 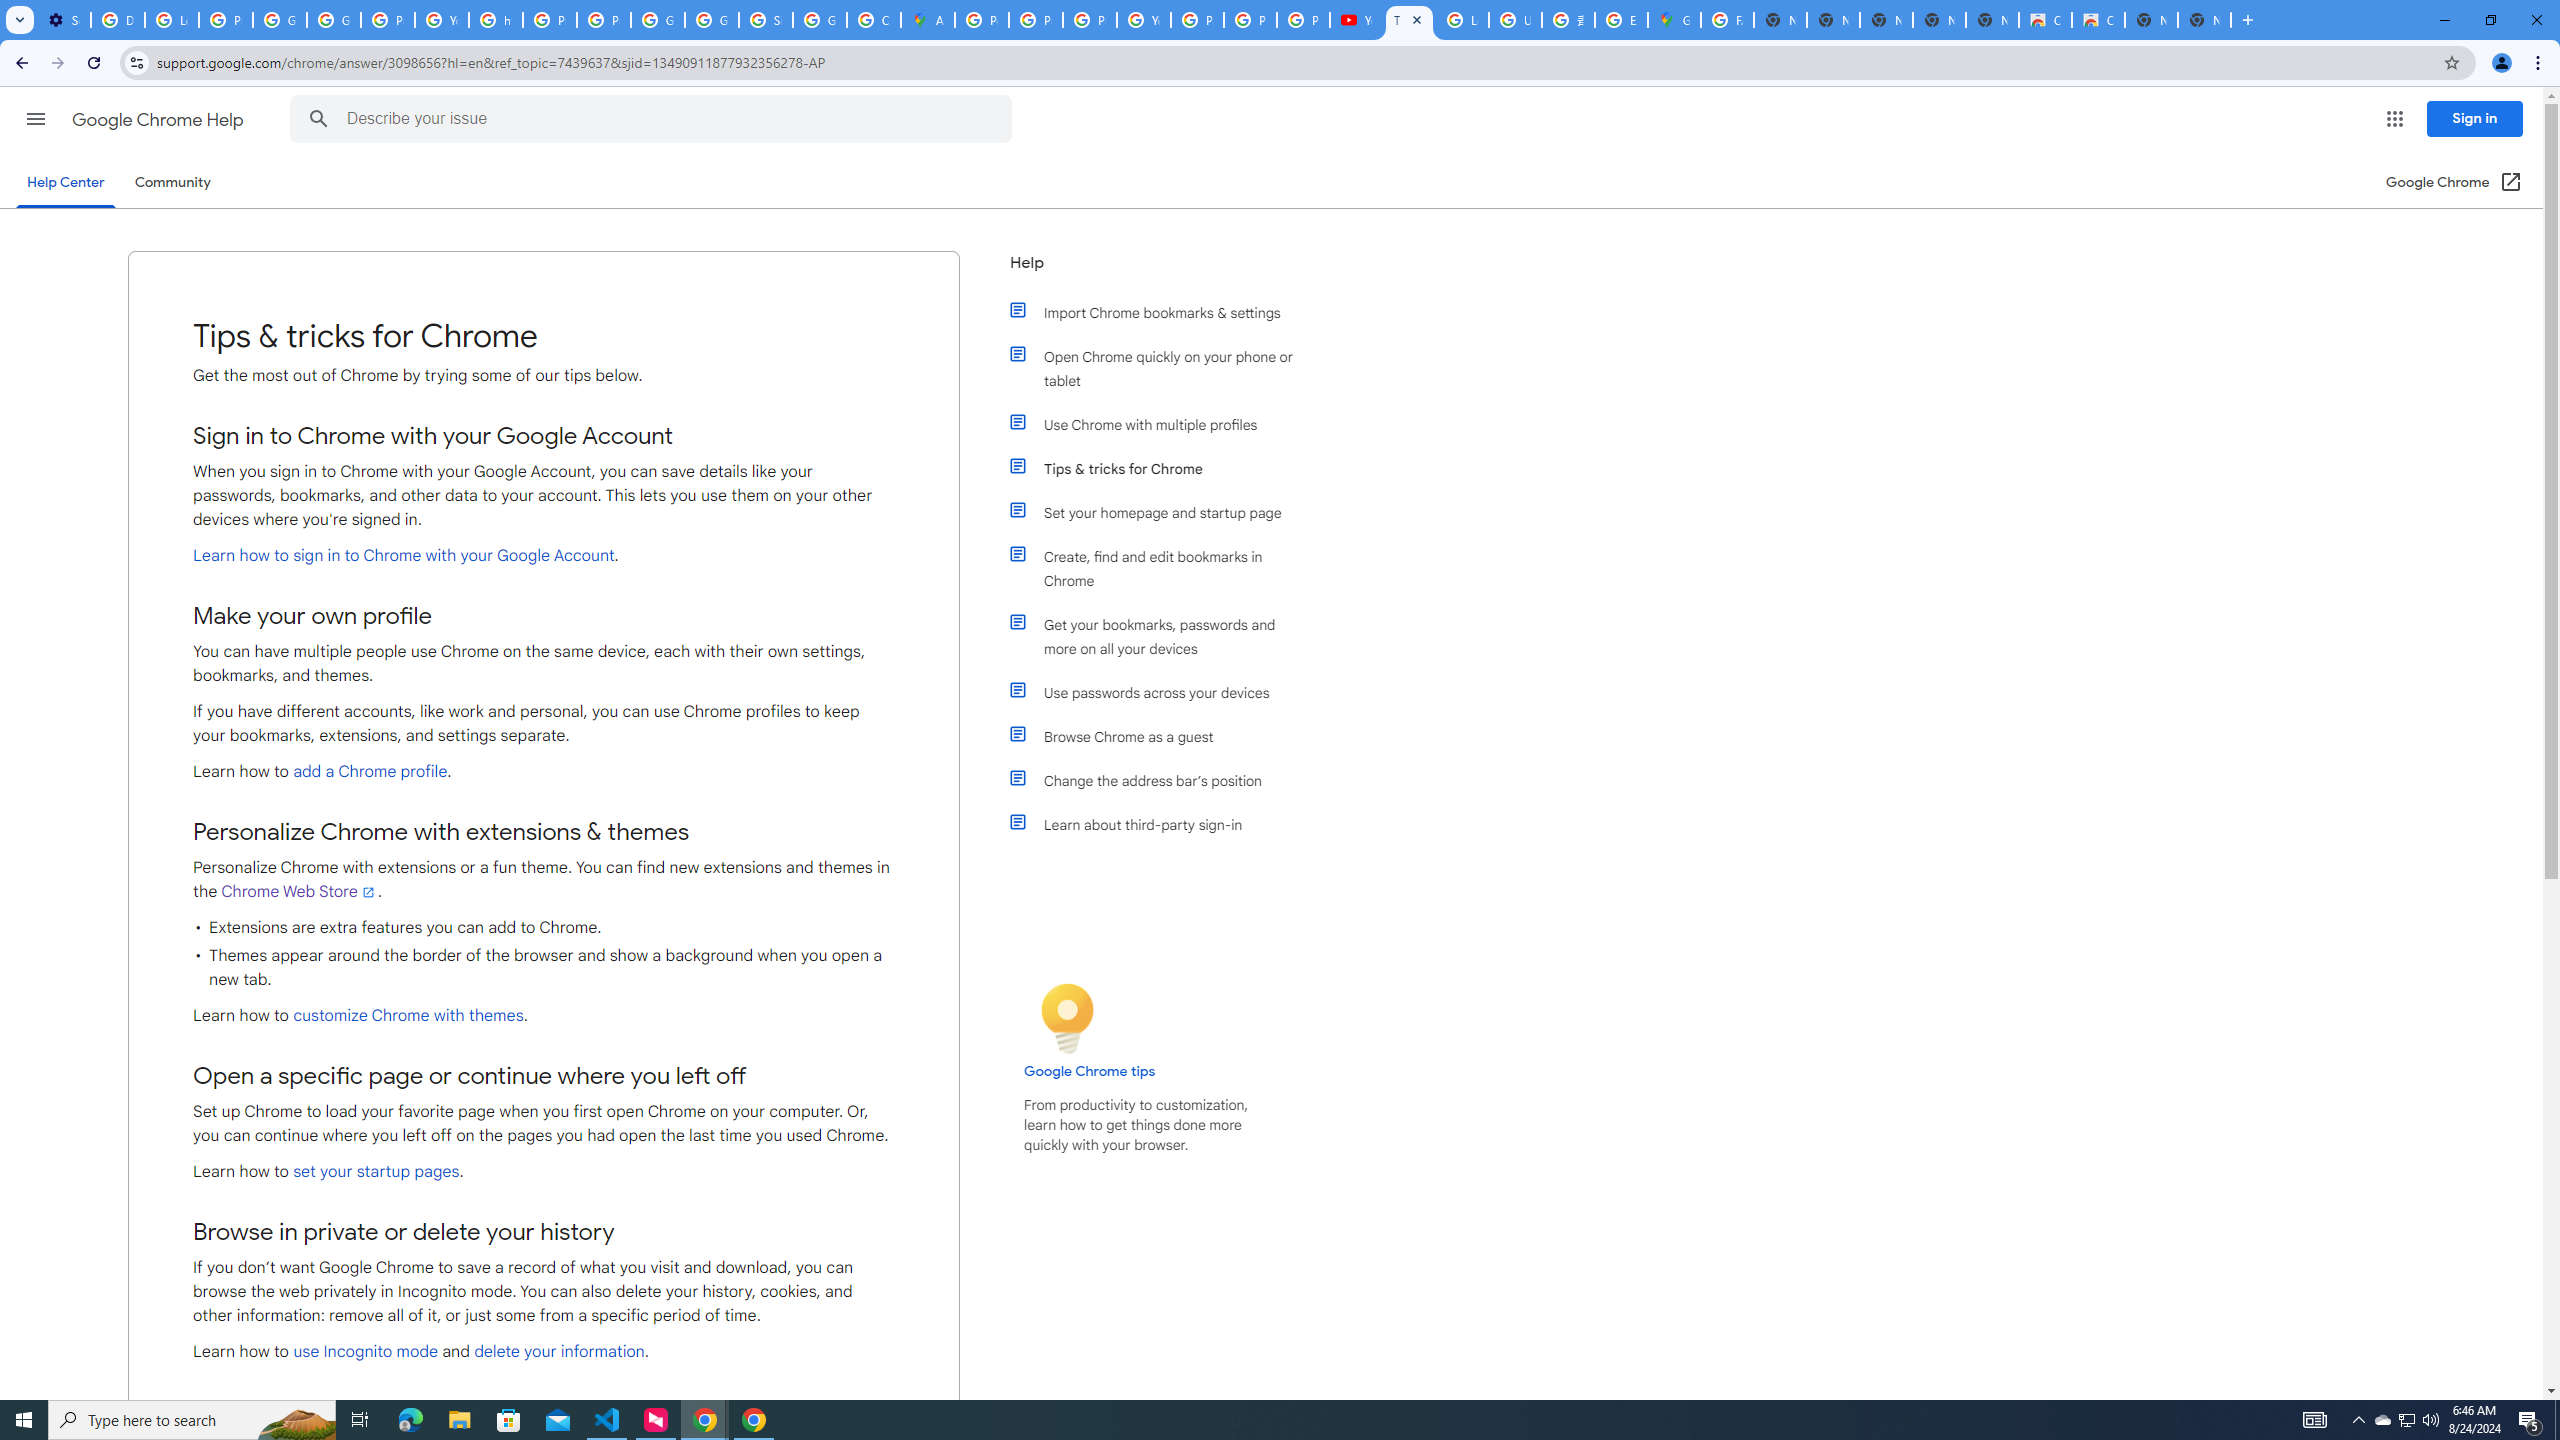 What do you see at coordinates (1356, 20) in the screenshot?
I see `YouTube` at bounding box center [1356, 20].